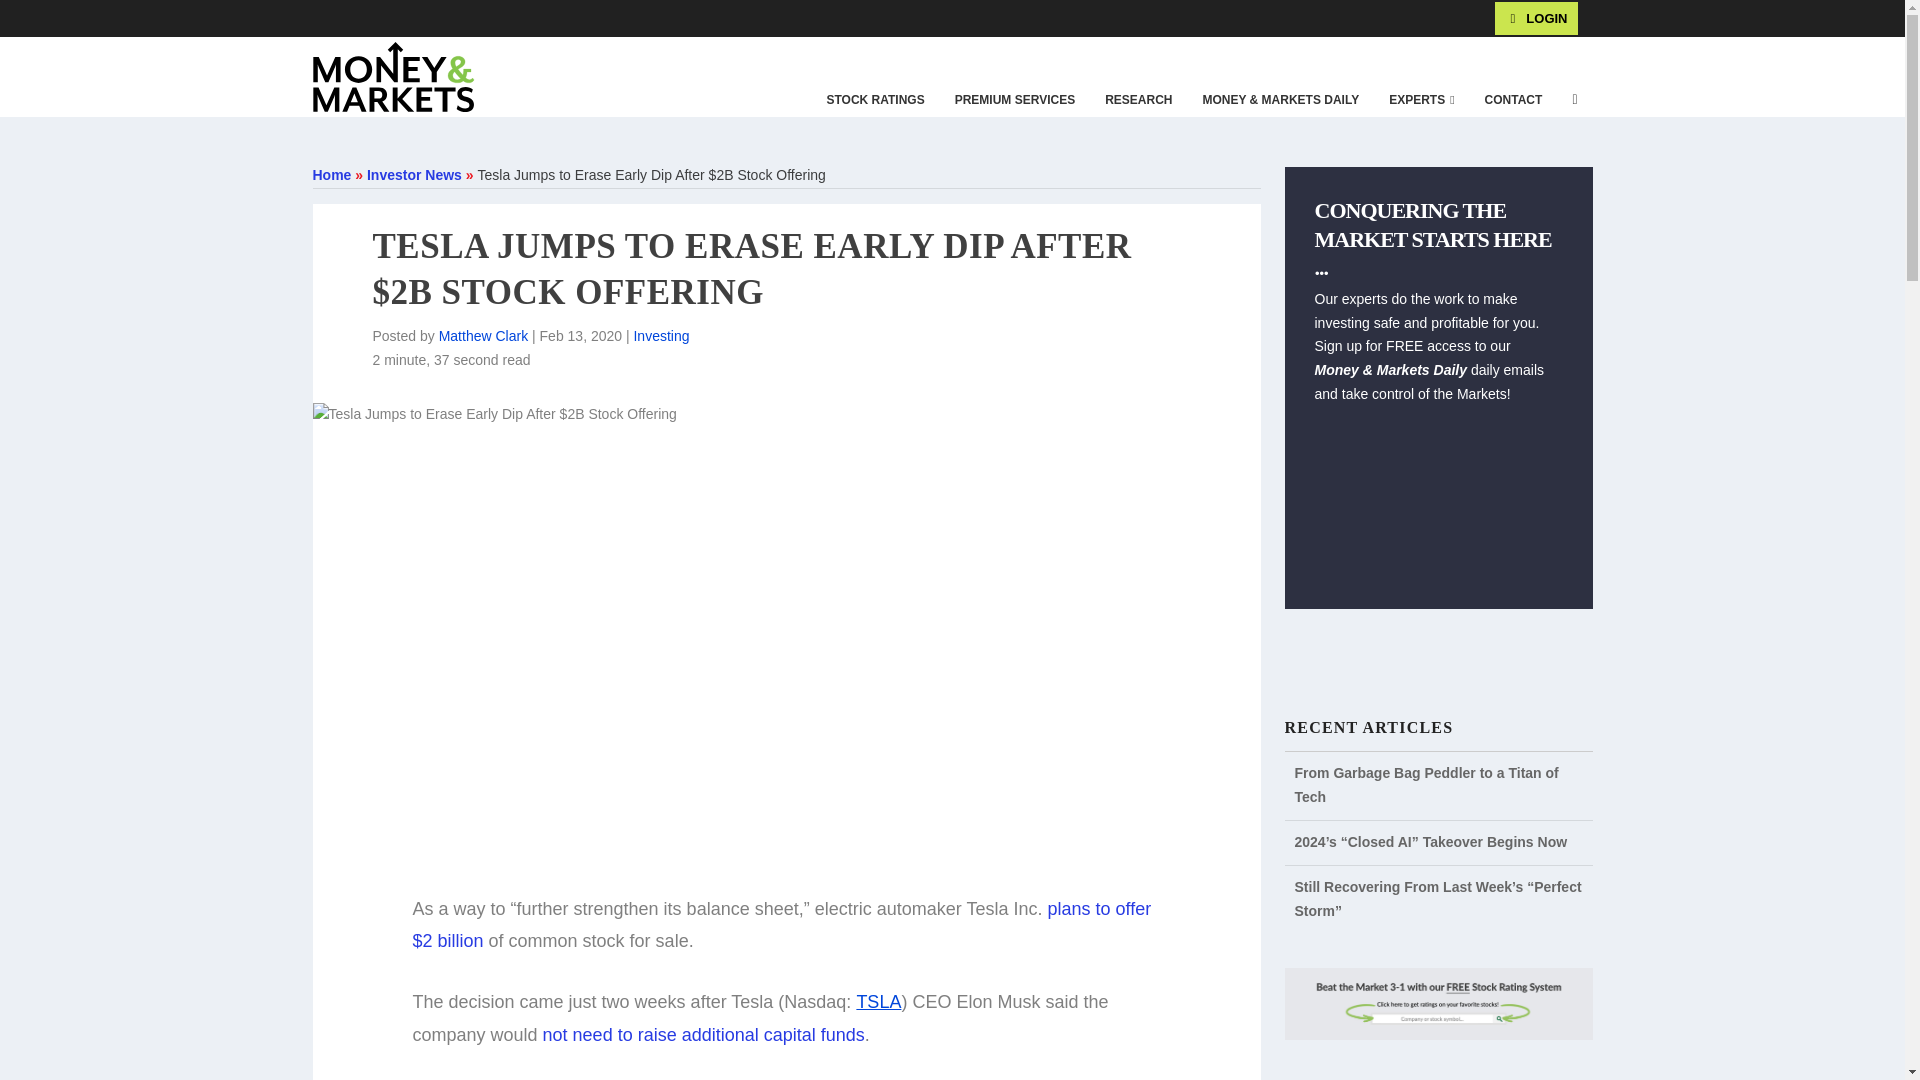  What do you see at coordinates (414, 174) in the screenshot?
I see `Investor News` at bounding box center [414, 174].